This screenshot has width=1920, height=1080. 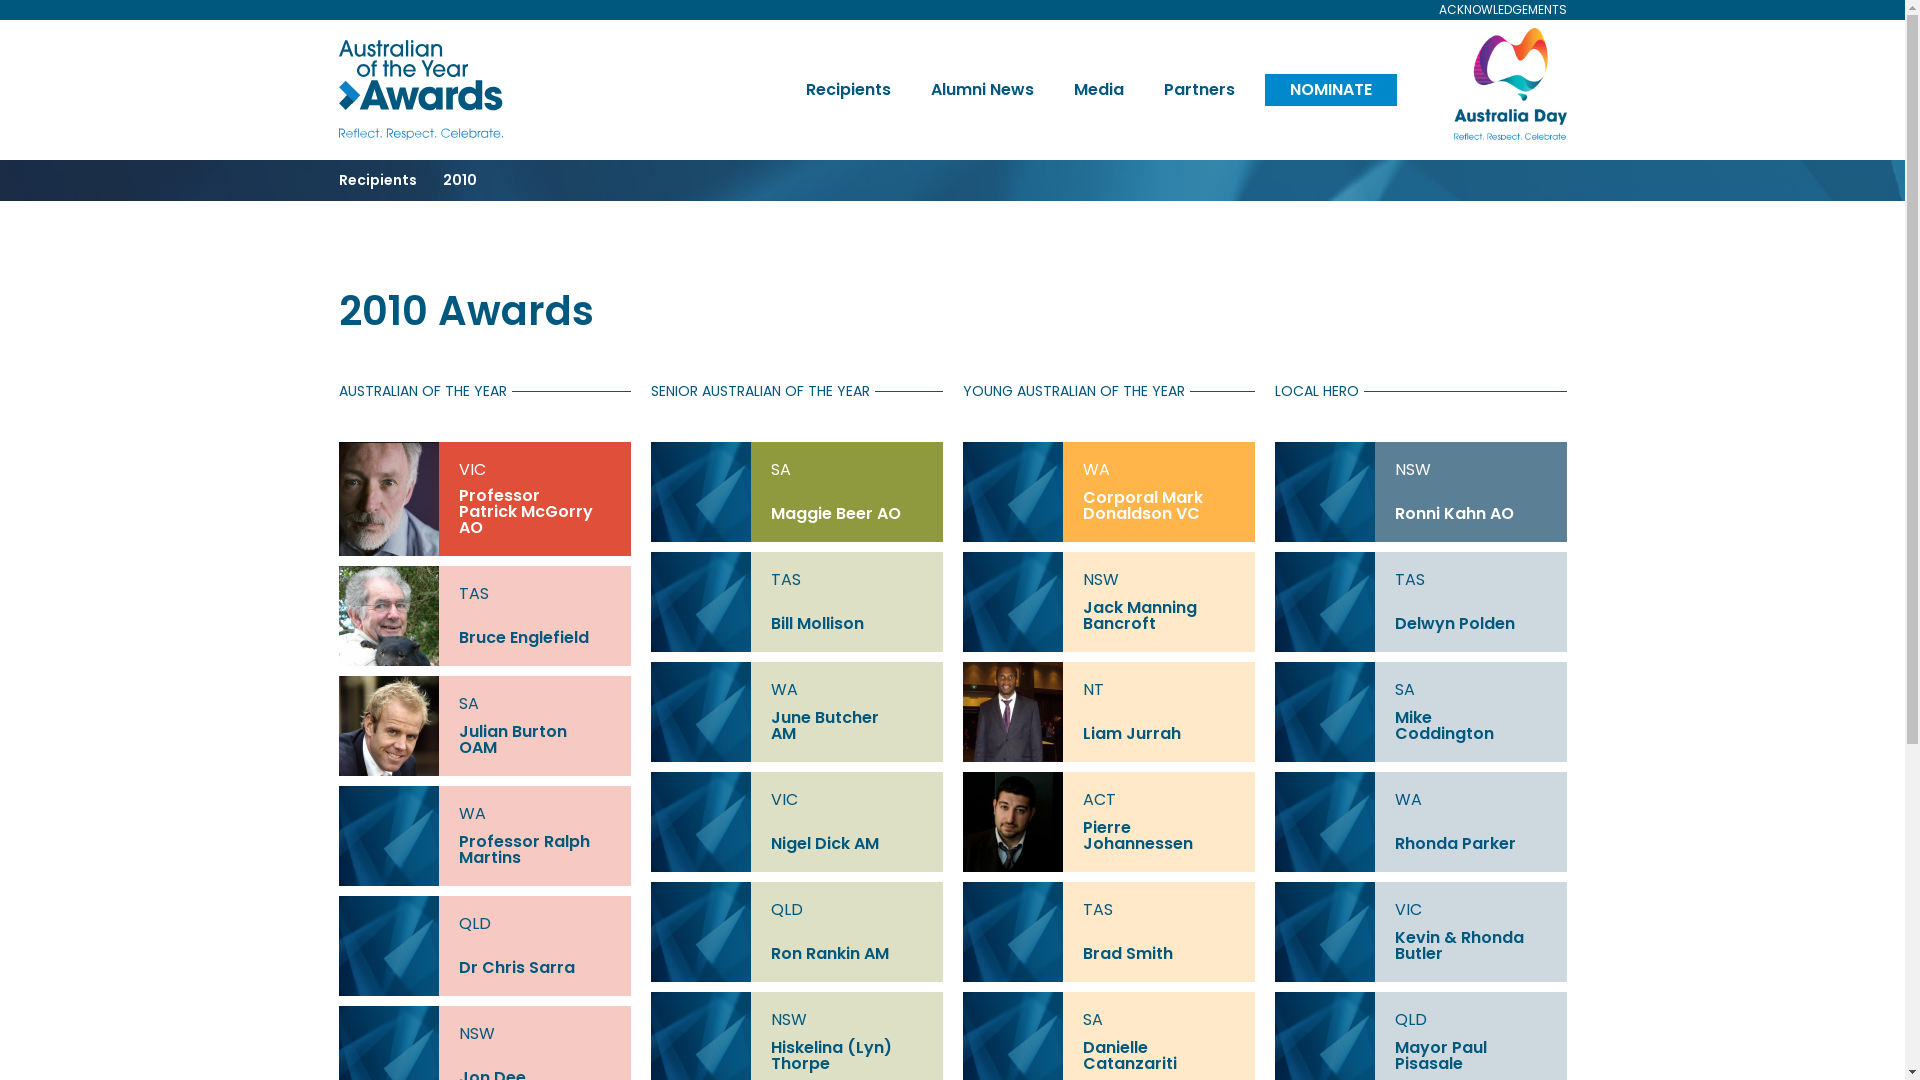 I want to click on ACKNOWLEDGEMENTS, so click(x=1492, y=10).